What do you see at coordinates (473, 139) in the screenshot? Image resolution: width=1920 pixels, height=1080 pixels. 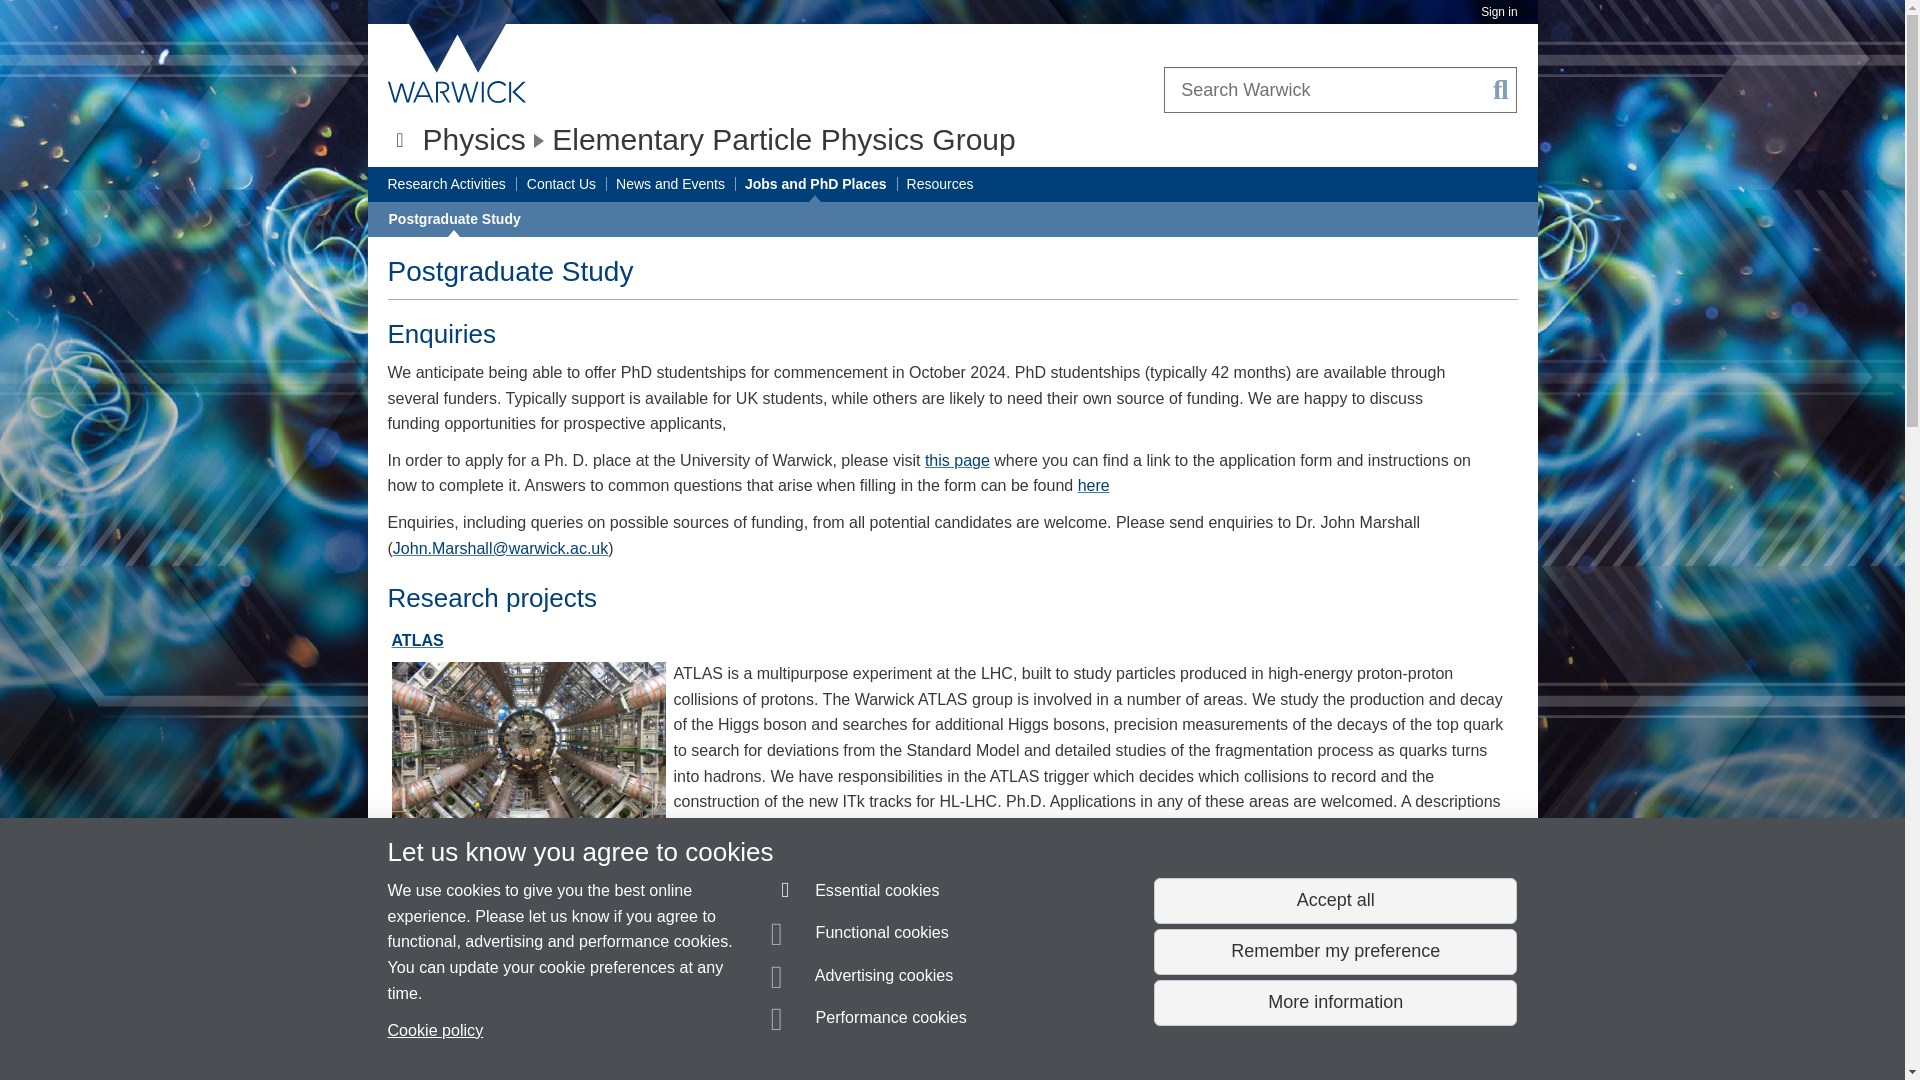 I see `Physics home page` at bounding box center [473, 139].